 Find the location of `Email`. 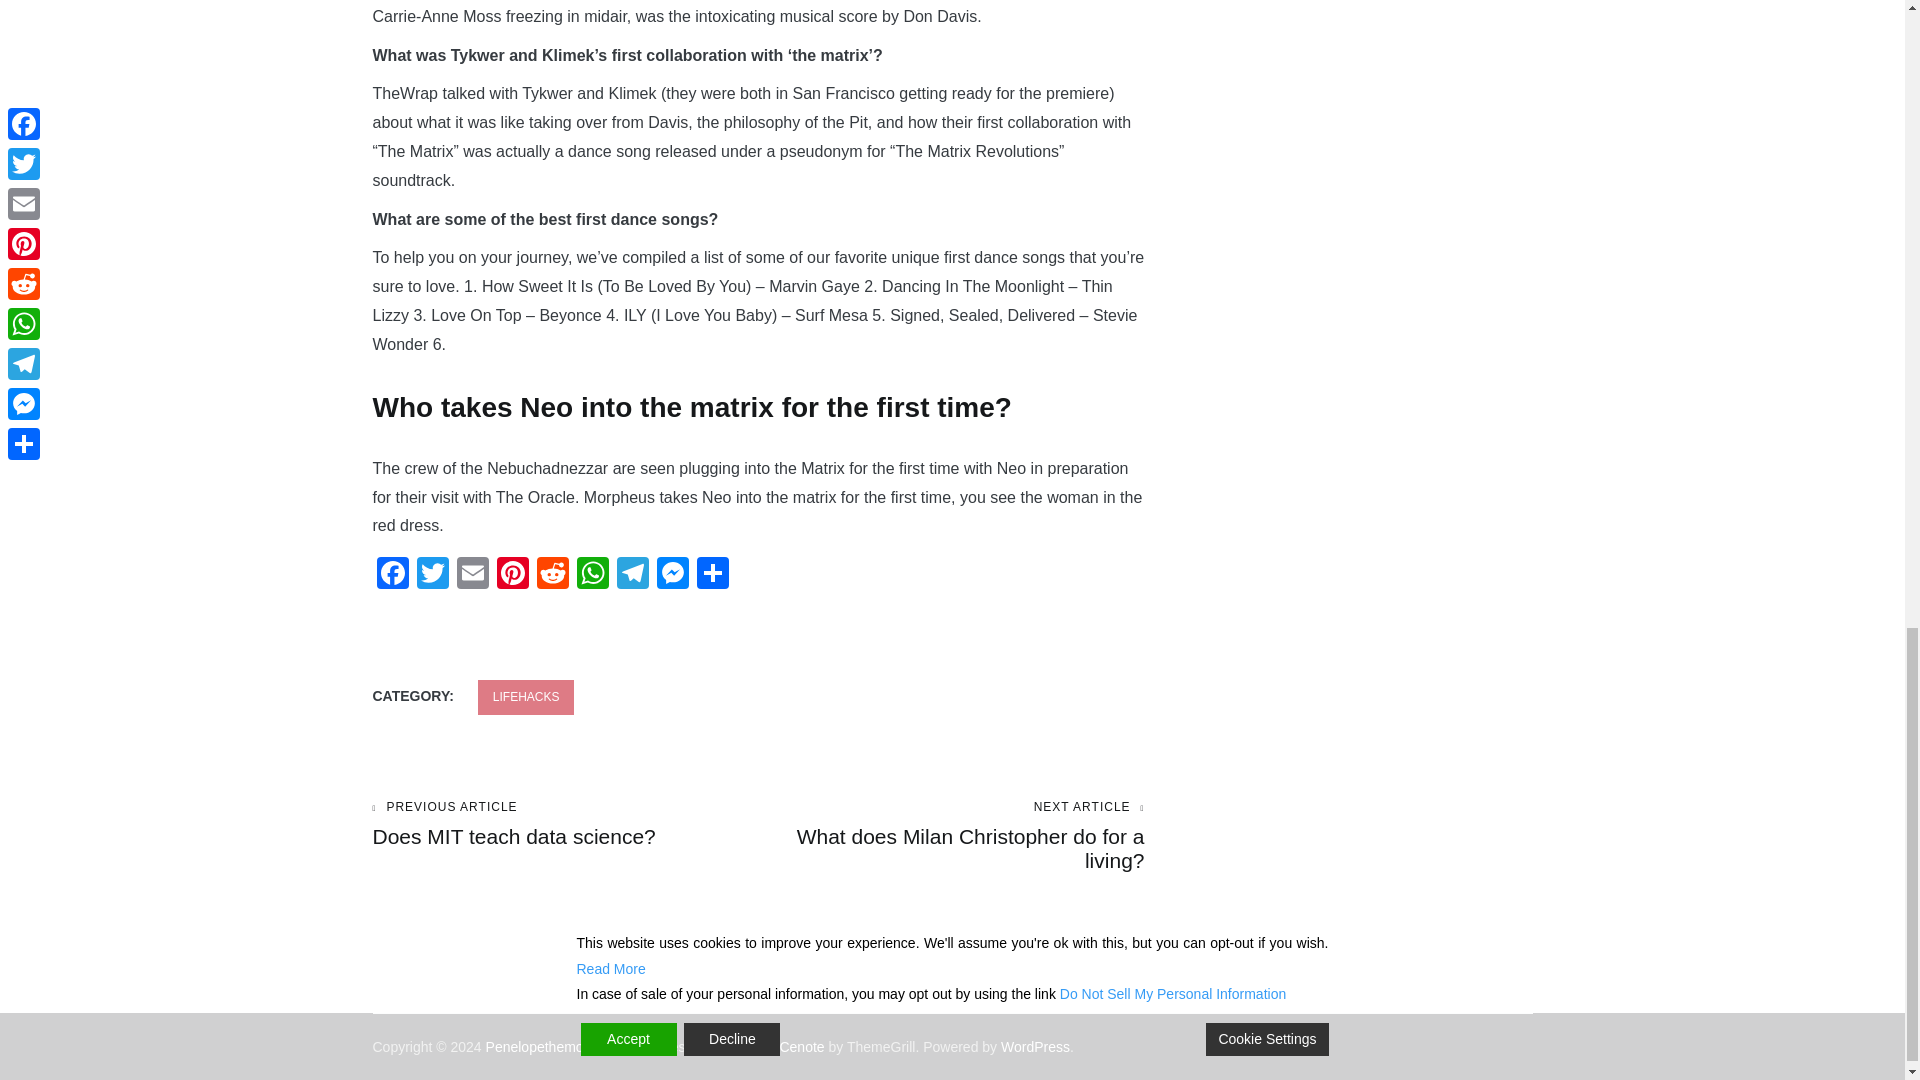

Email is located at coordinates (392, 576).